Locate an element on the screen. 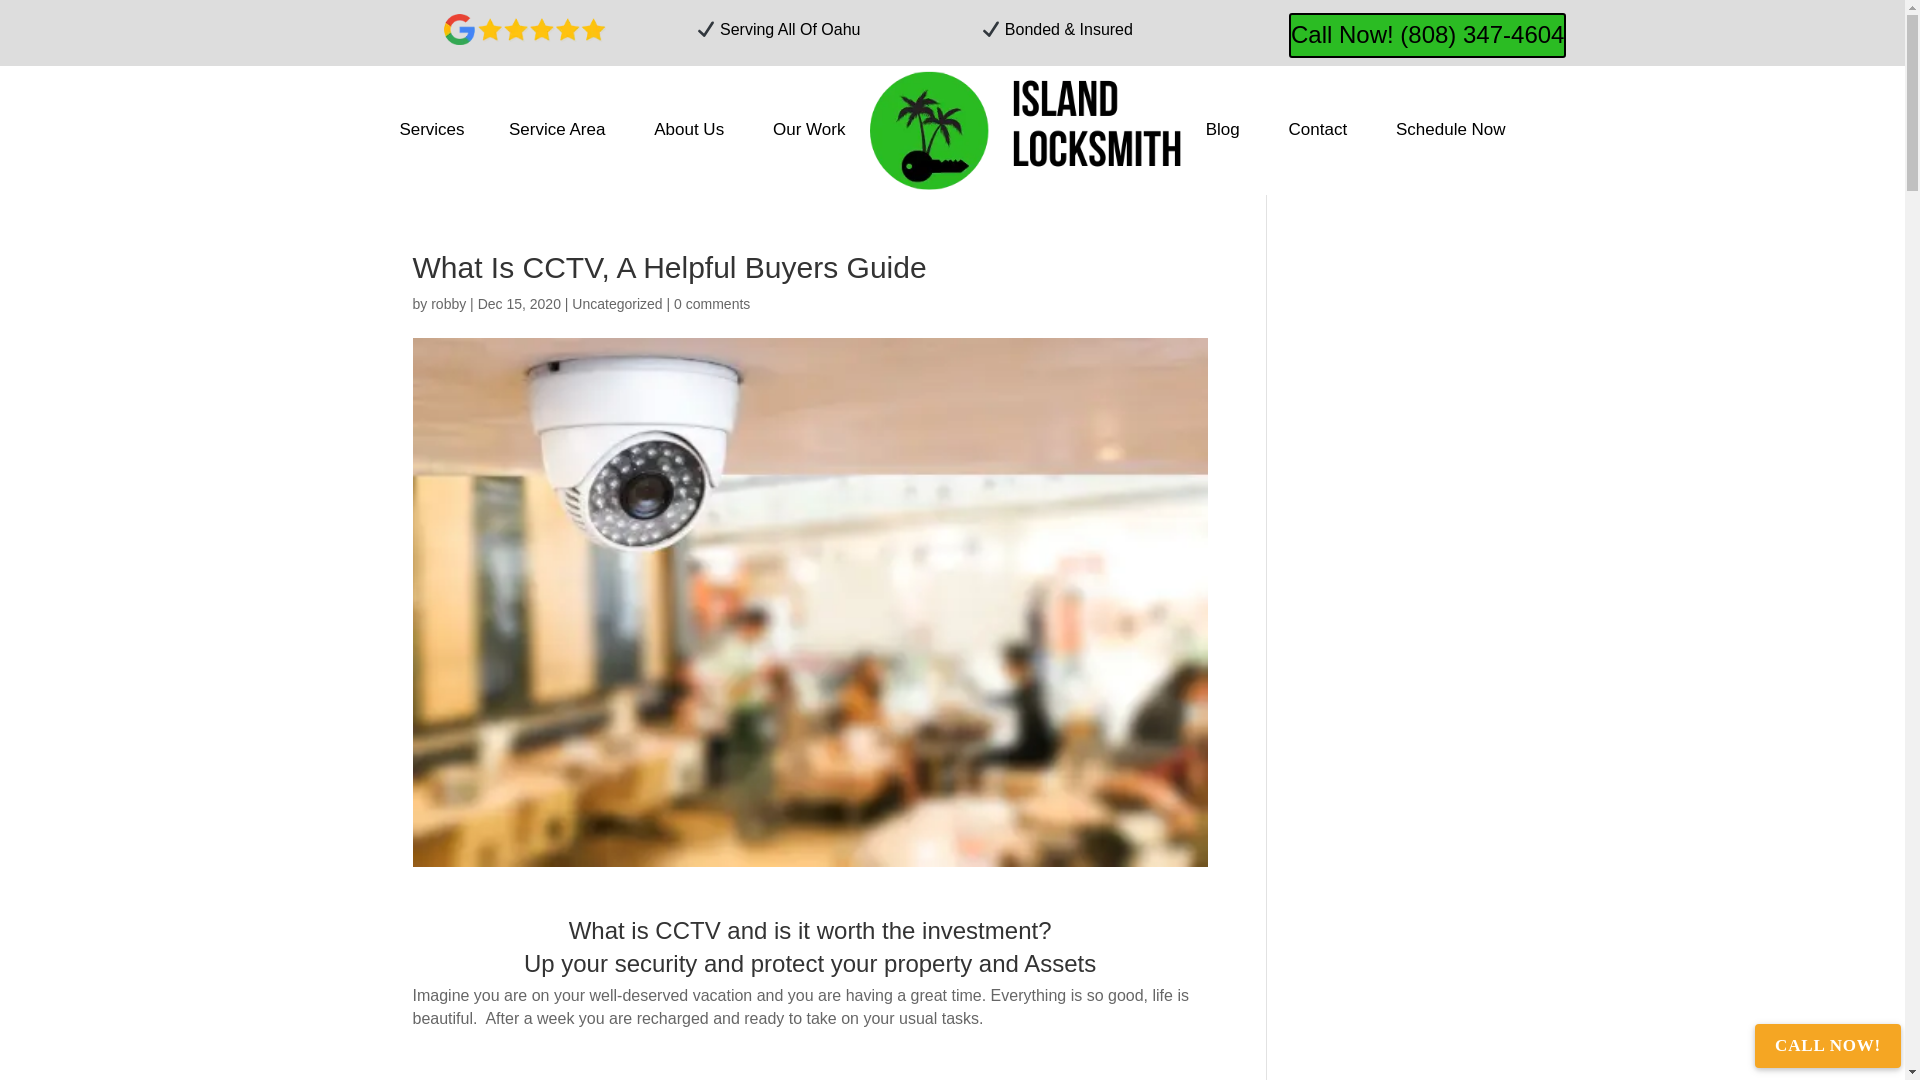  Posts by robby is located at coordinates (448, 304).